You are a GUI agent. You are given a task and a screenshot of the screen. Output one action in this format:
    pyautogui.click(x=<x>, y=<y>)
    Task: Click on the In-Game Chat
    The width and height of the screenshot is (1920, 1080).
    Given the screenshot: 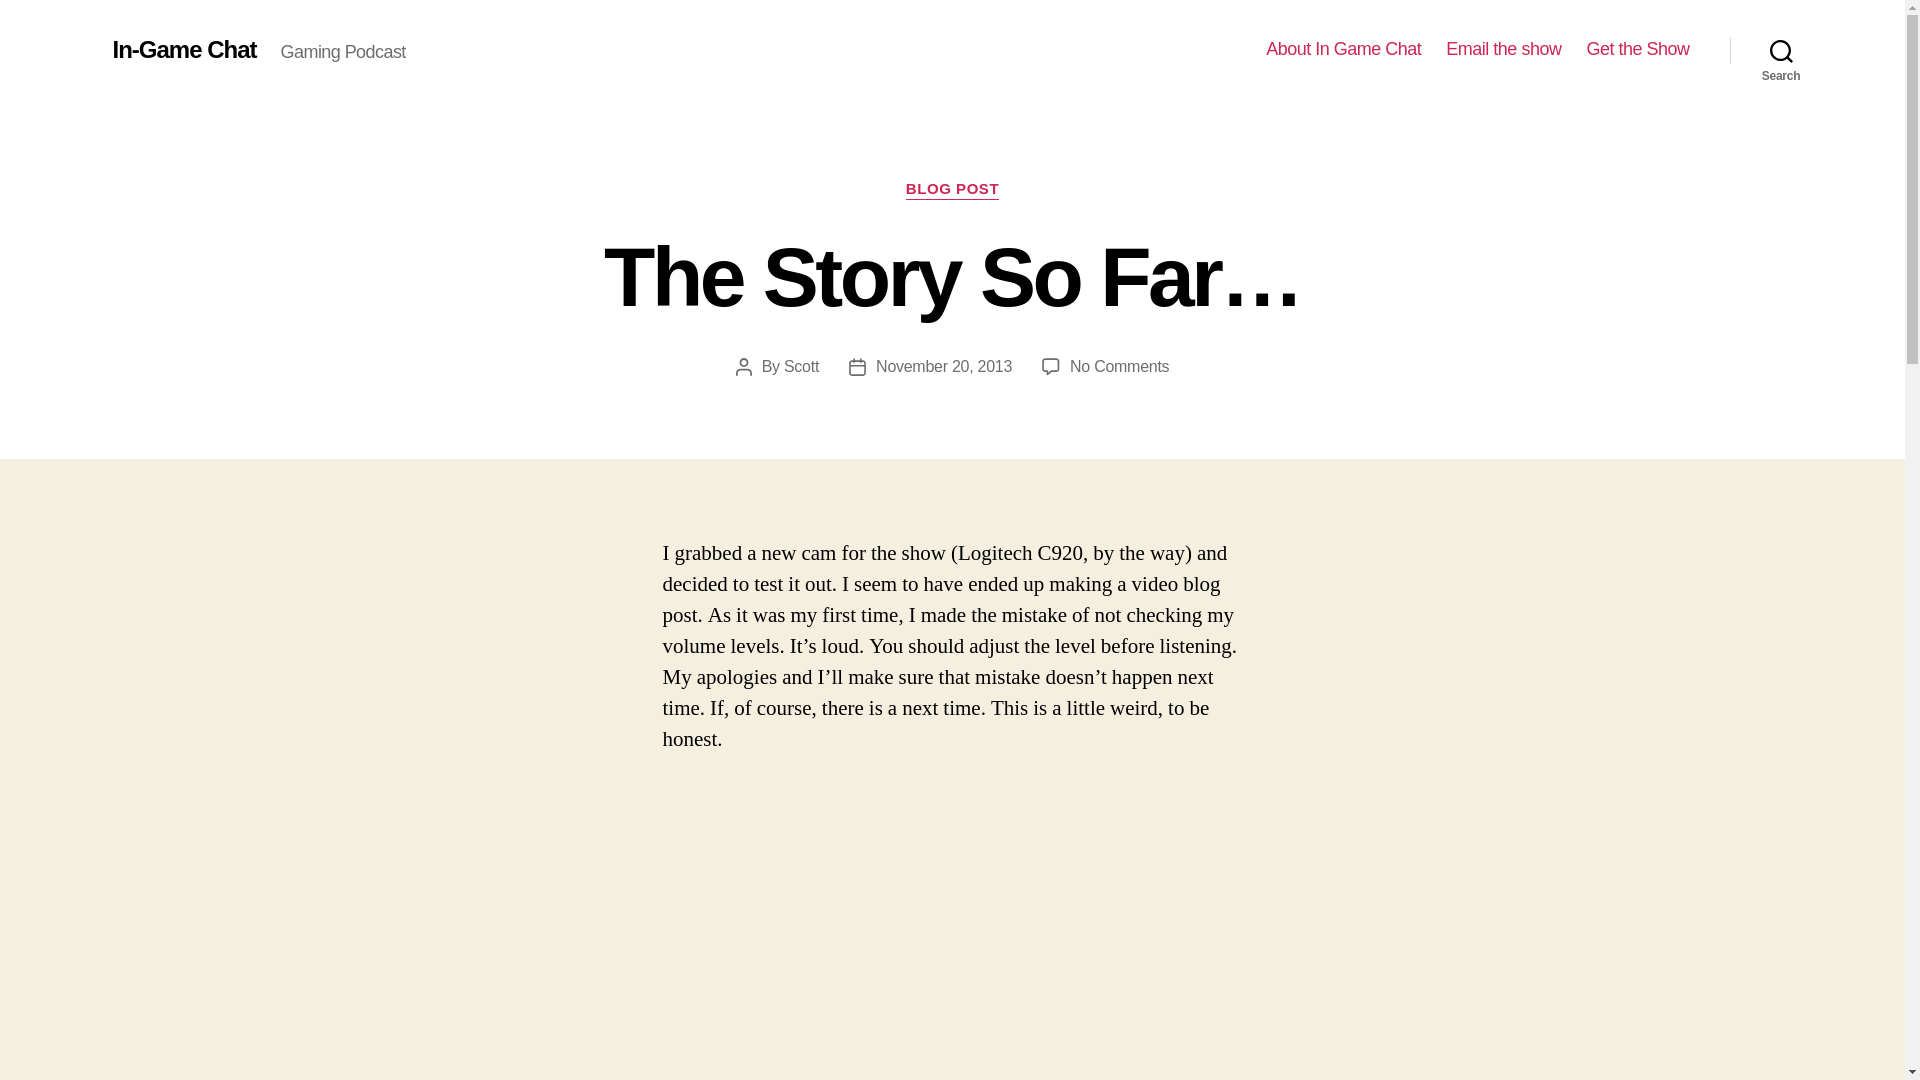 What is the action you would take?
    pyautogui.click(x=183, y=49)
    